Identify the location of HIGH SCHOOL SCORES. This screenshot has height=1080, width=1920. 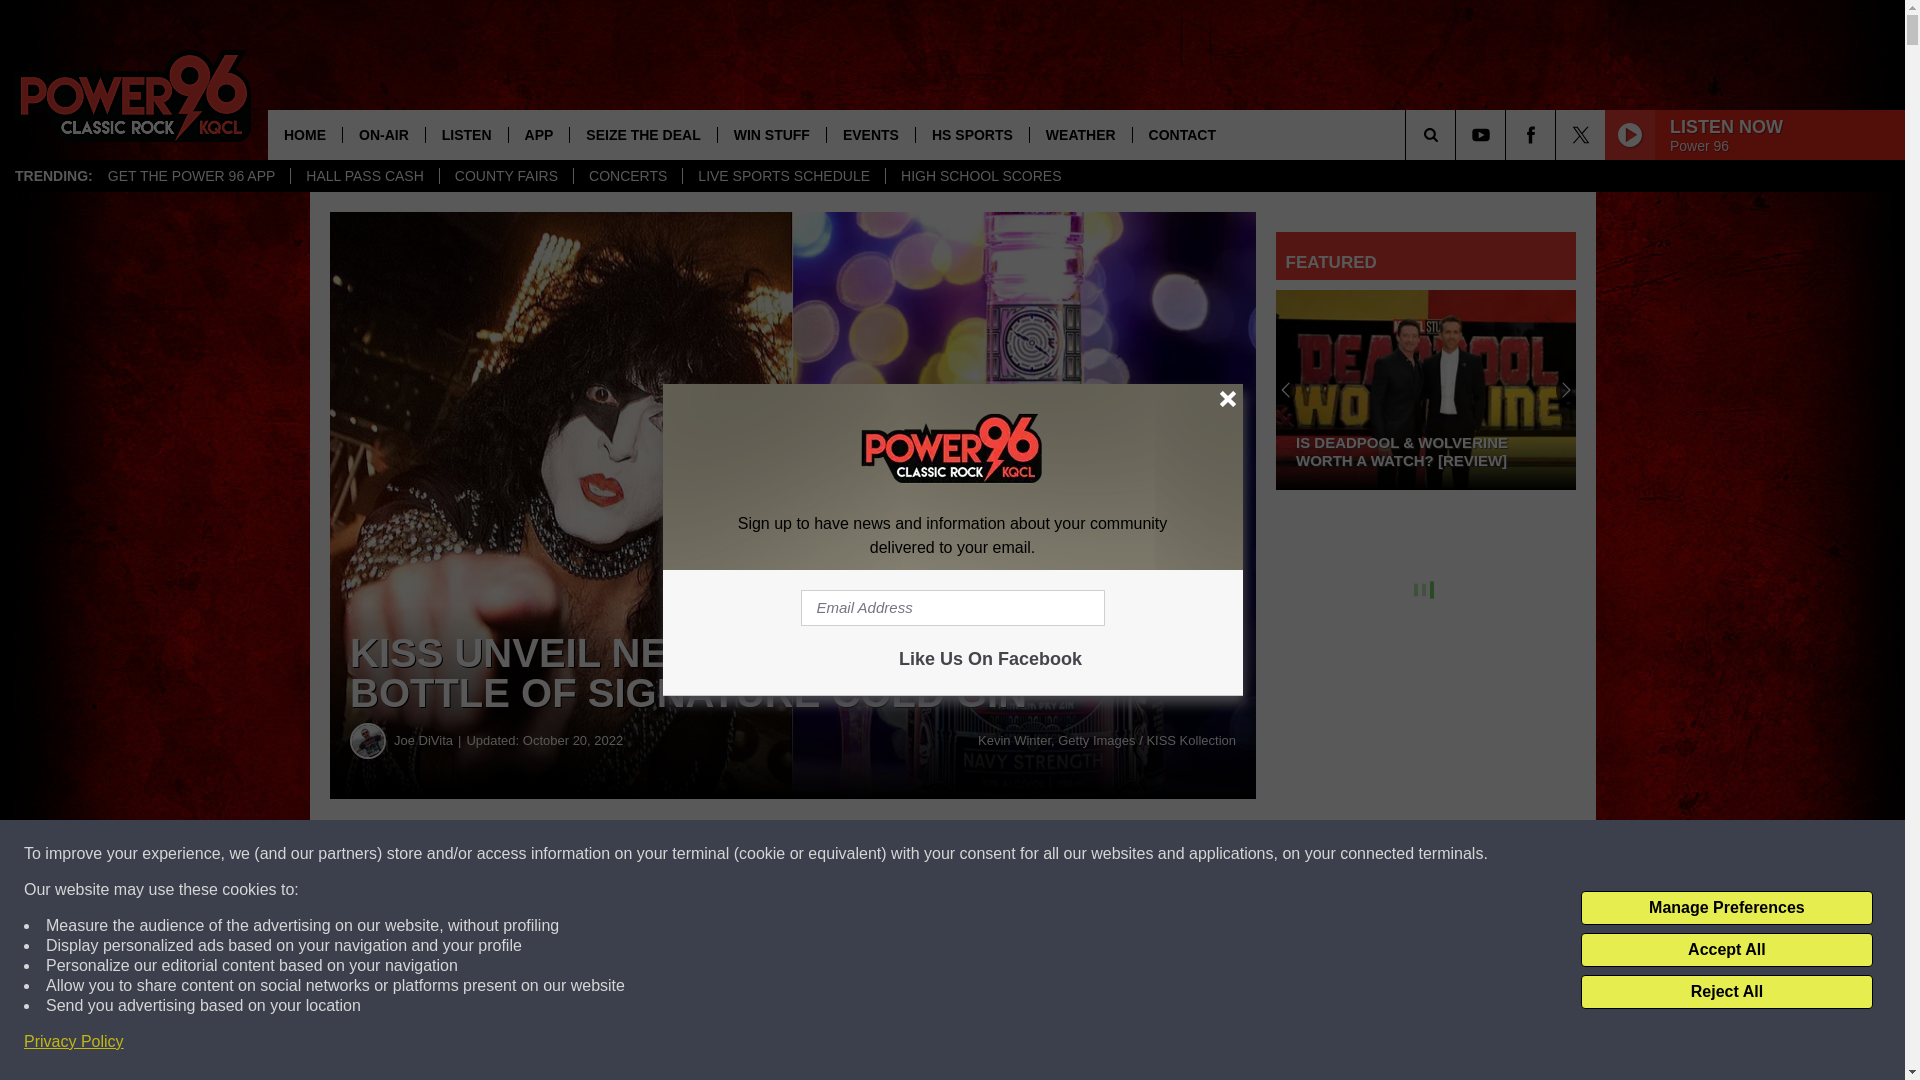
(981, 176).